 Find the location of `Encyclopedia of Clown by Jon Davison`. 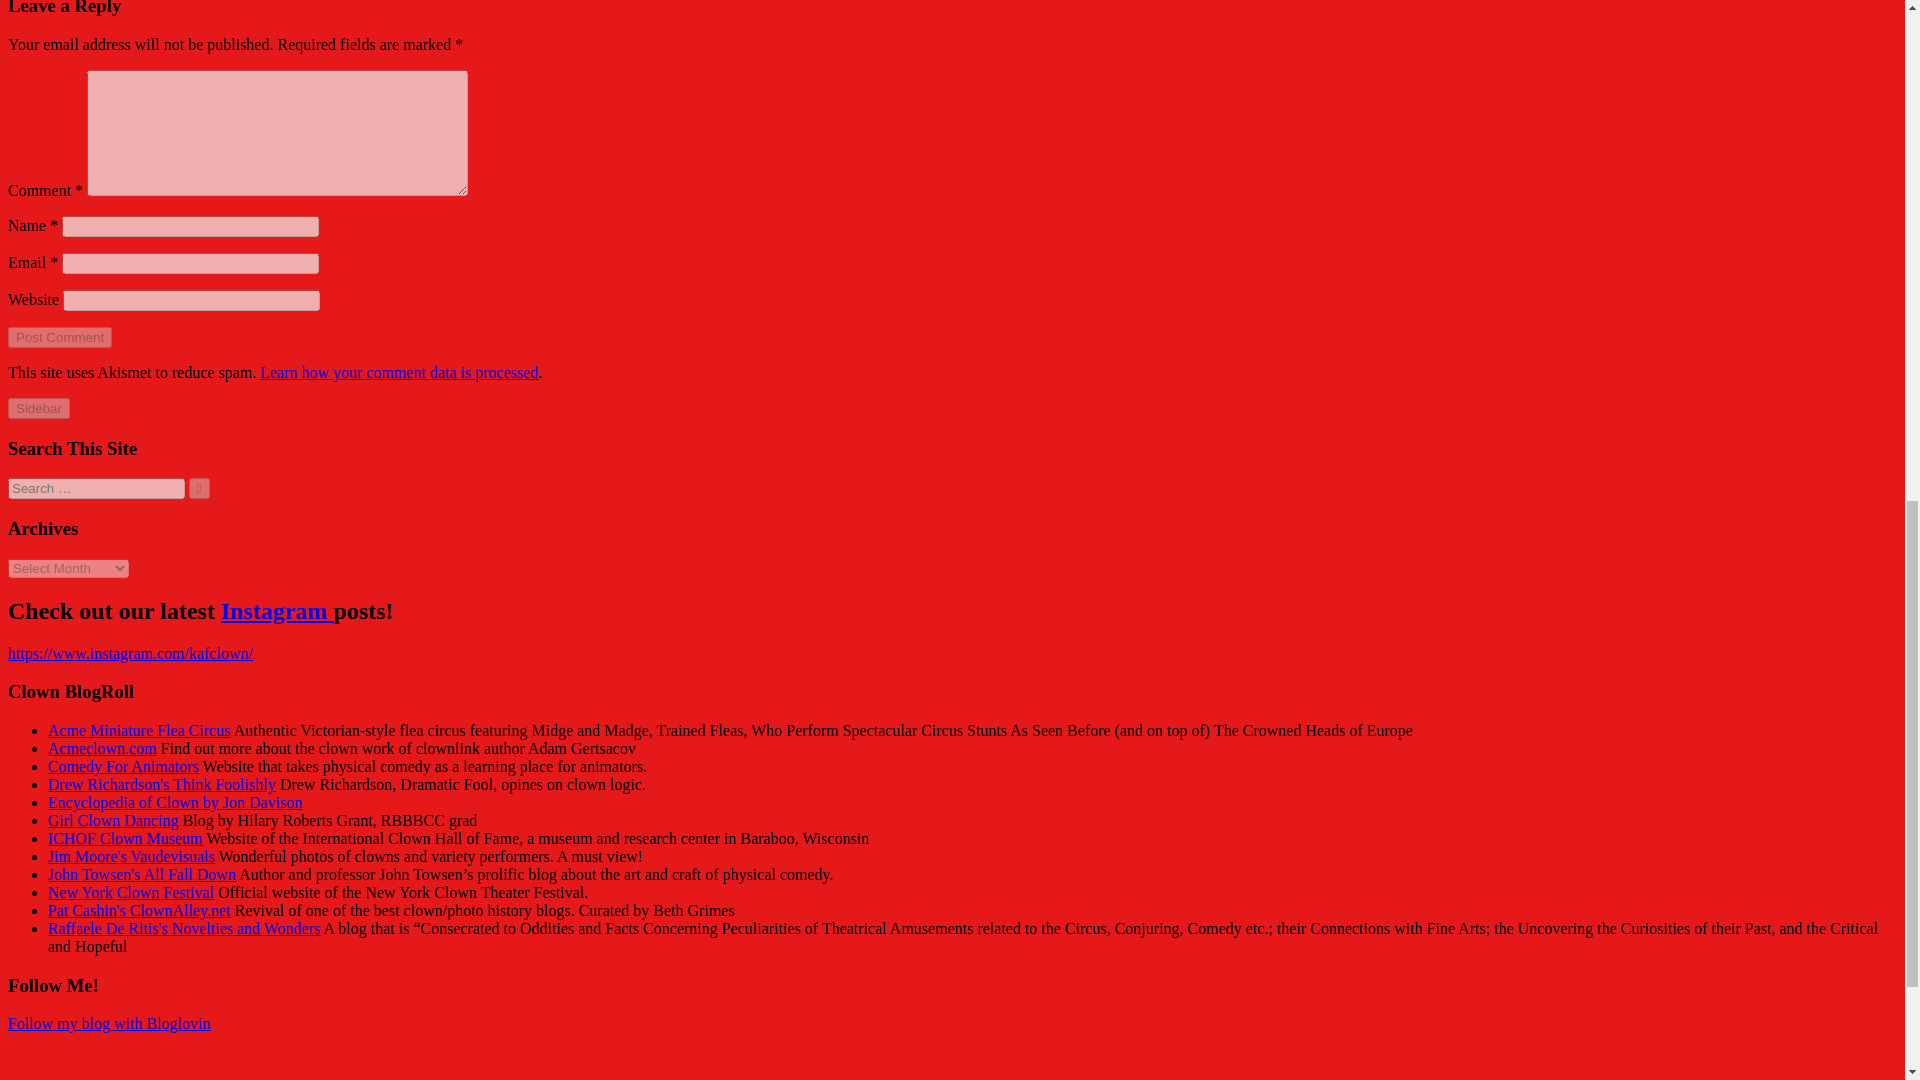

Encyclopedia of Clown by Jon Davison is located at coordinates (176, 802).